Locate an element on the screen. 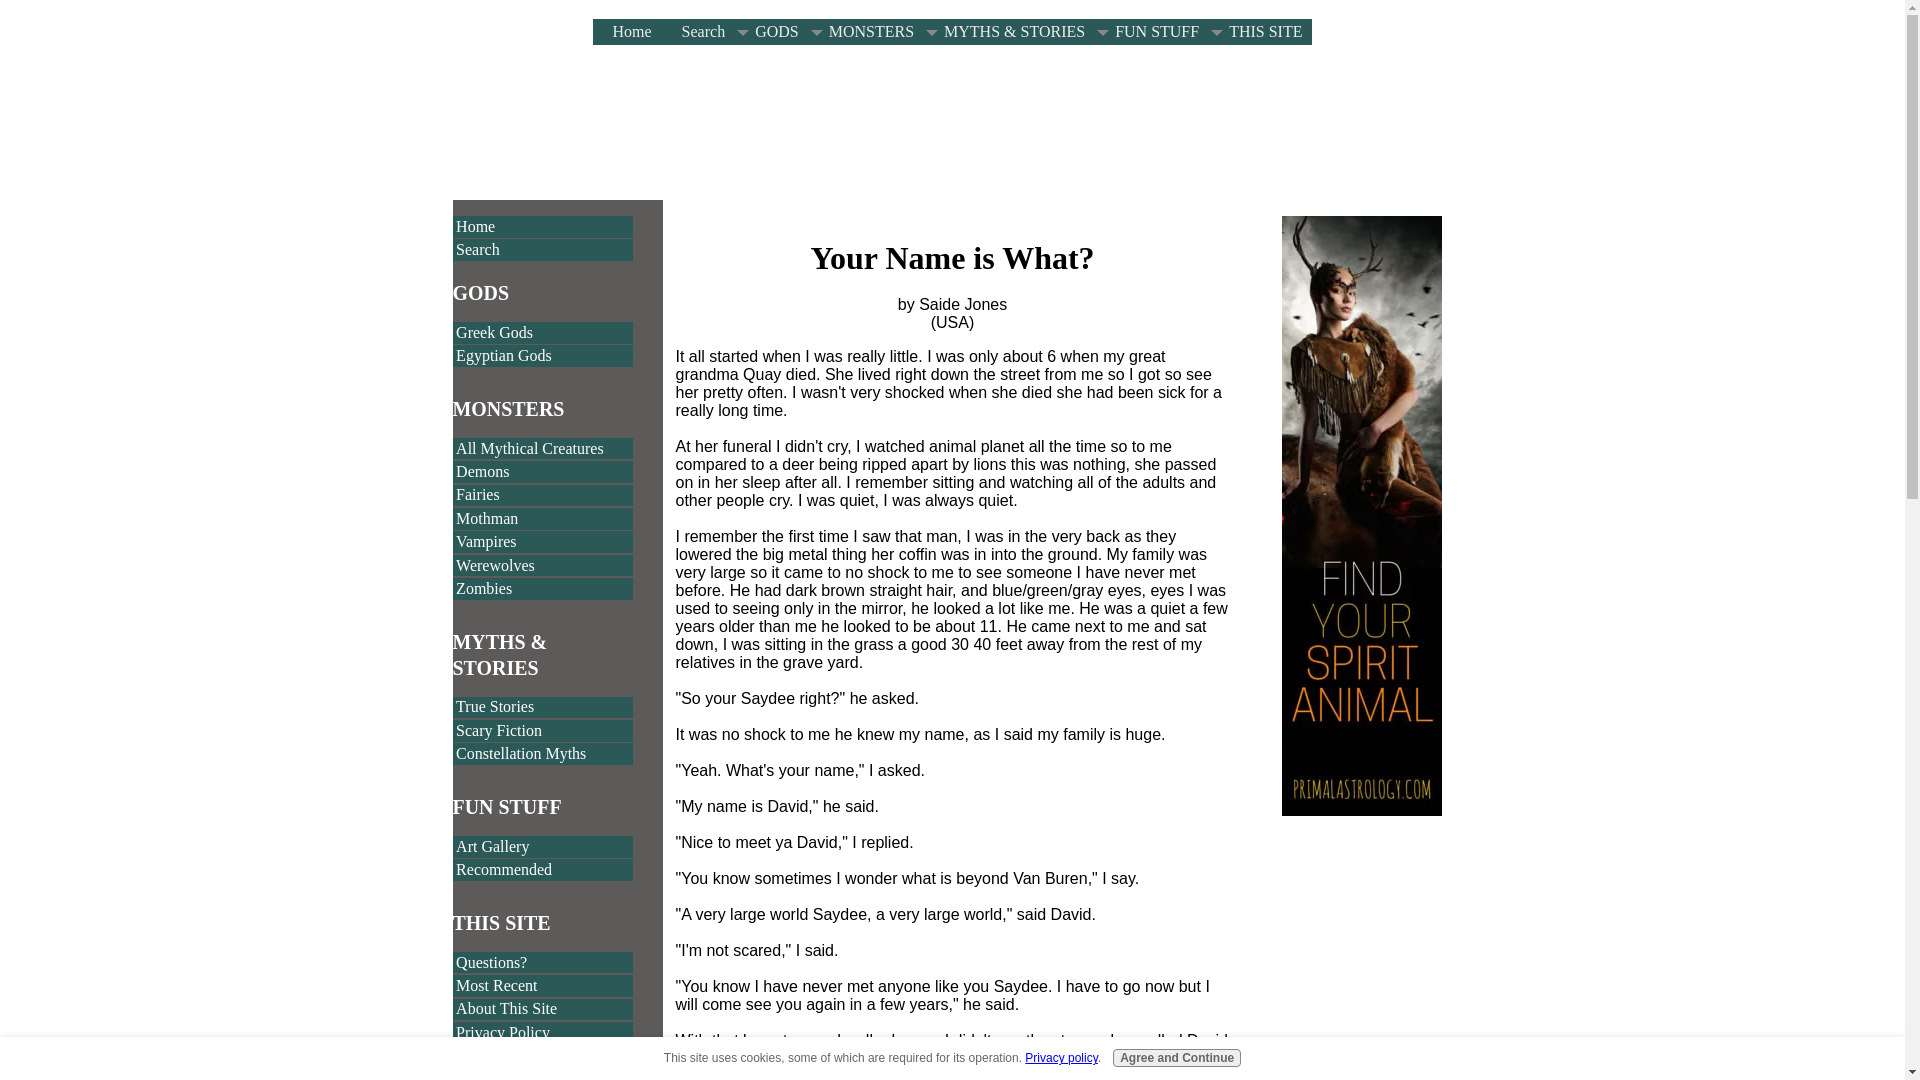 This screenshot has width=1920, height=1080. All Mythical Creatures is located at coordinates (542, 449).